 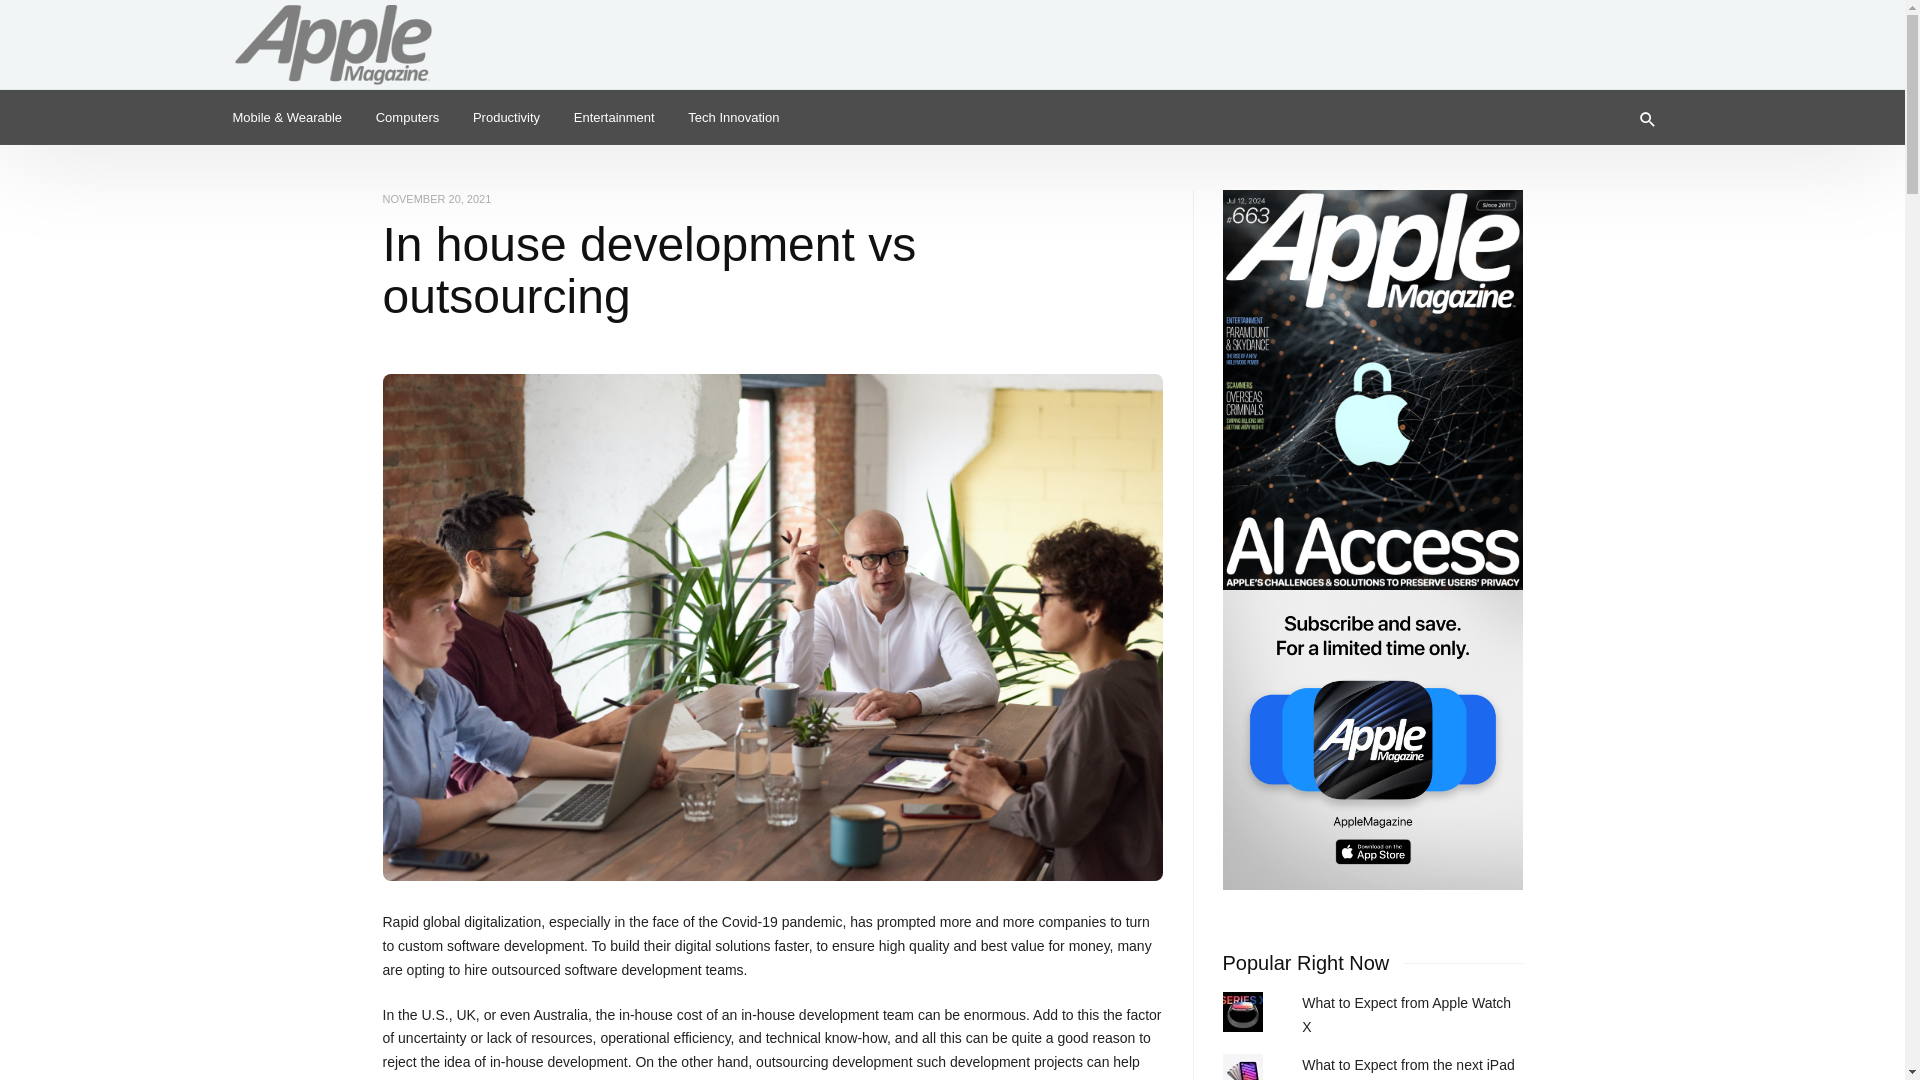 I want to click on Instagram, so click(x=1620, y=34).